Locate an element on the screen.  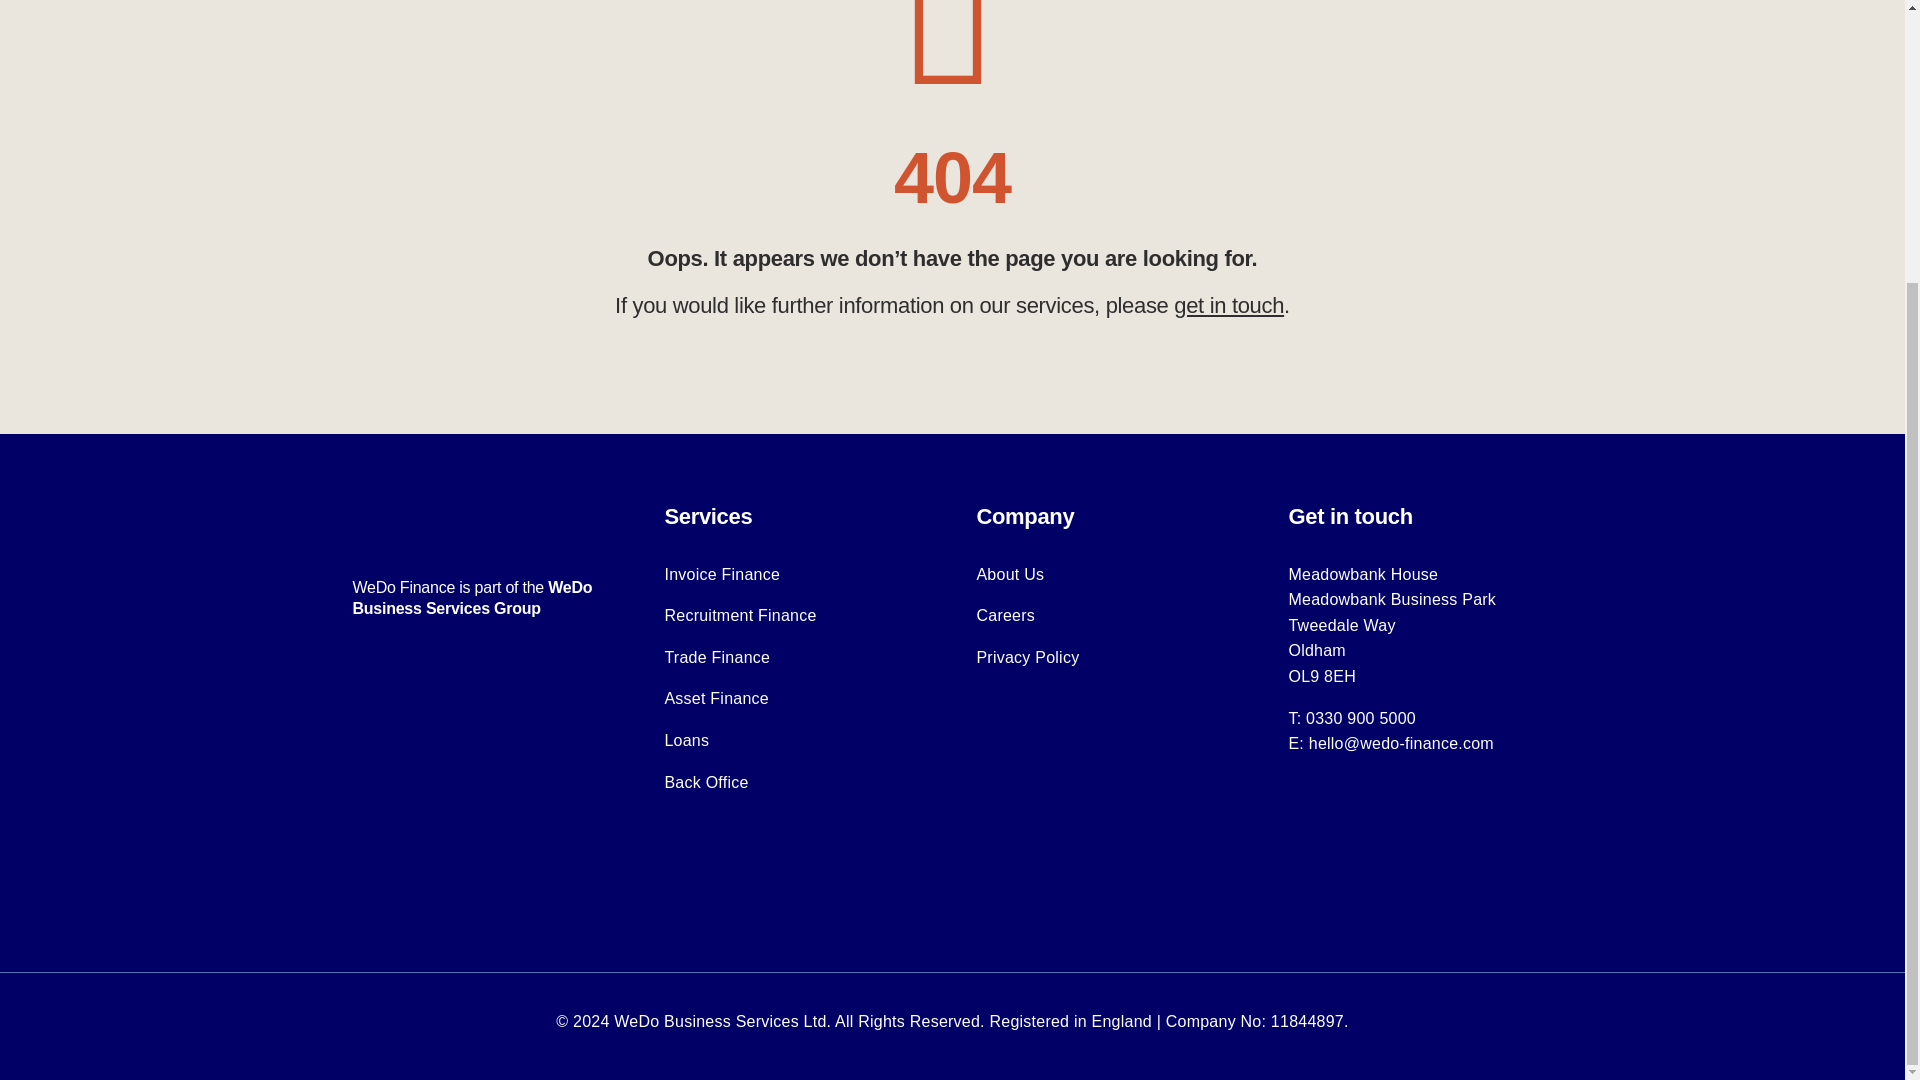
About Us is located at coordinates (1010, 574).